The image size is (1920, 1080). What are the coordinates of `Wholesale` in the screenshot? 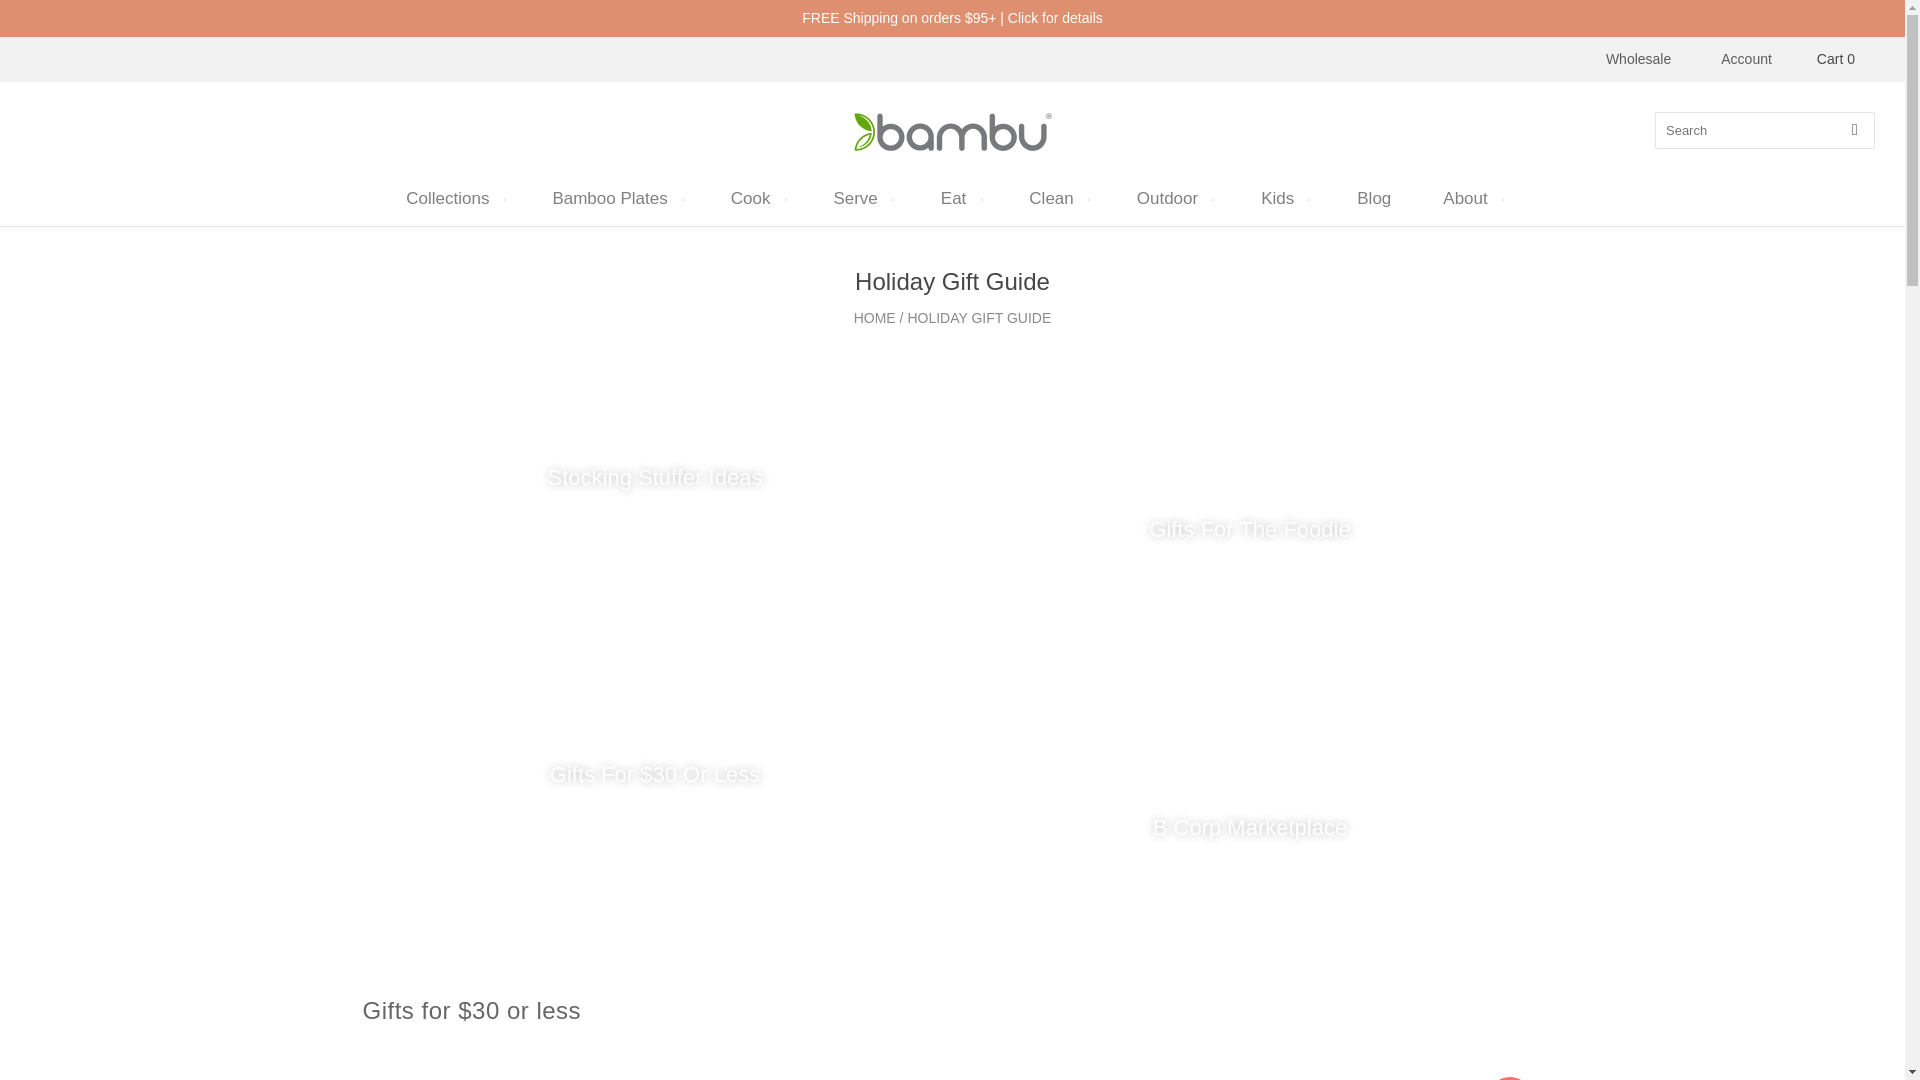 It's located at (1638, 58).